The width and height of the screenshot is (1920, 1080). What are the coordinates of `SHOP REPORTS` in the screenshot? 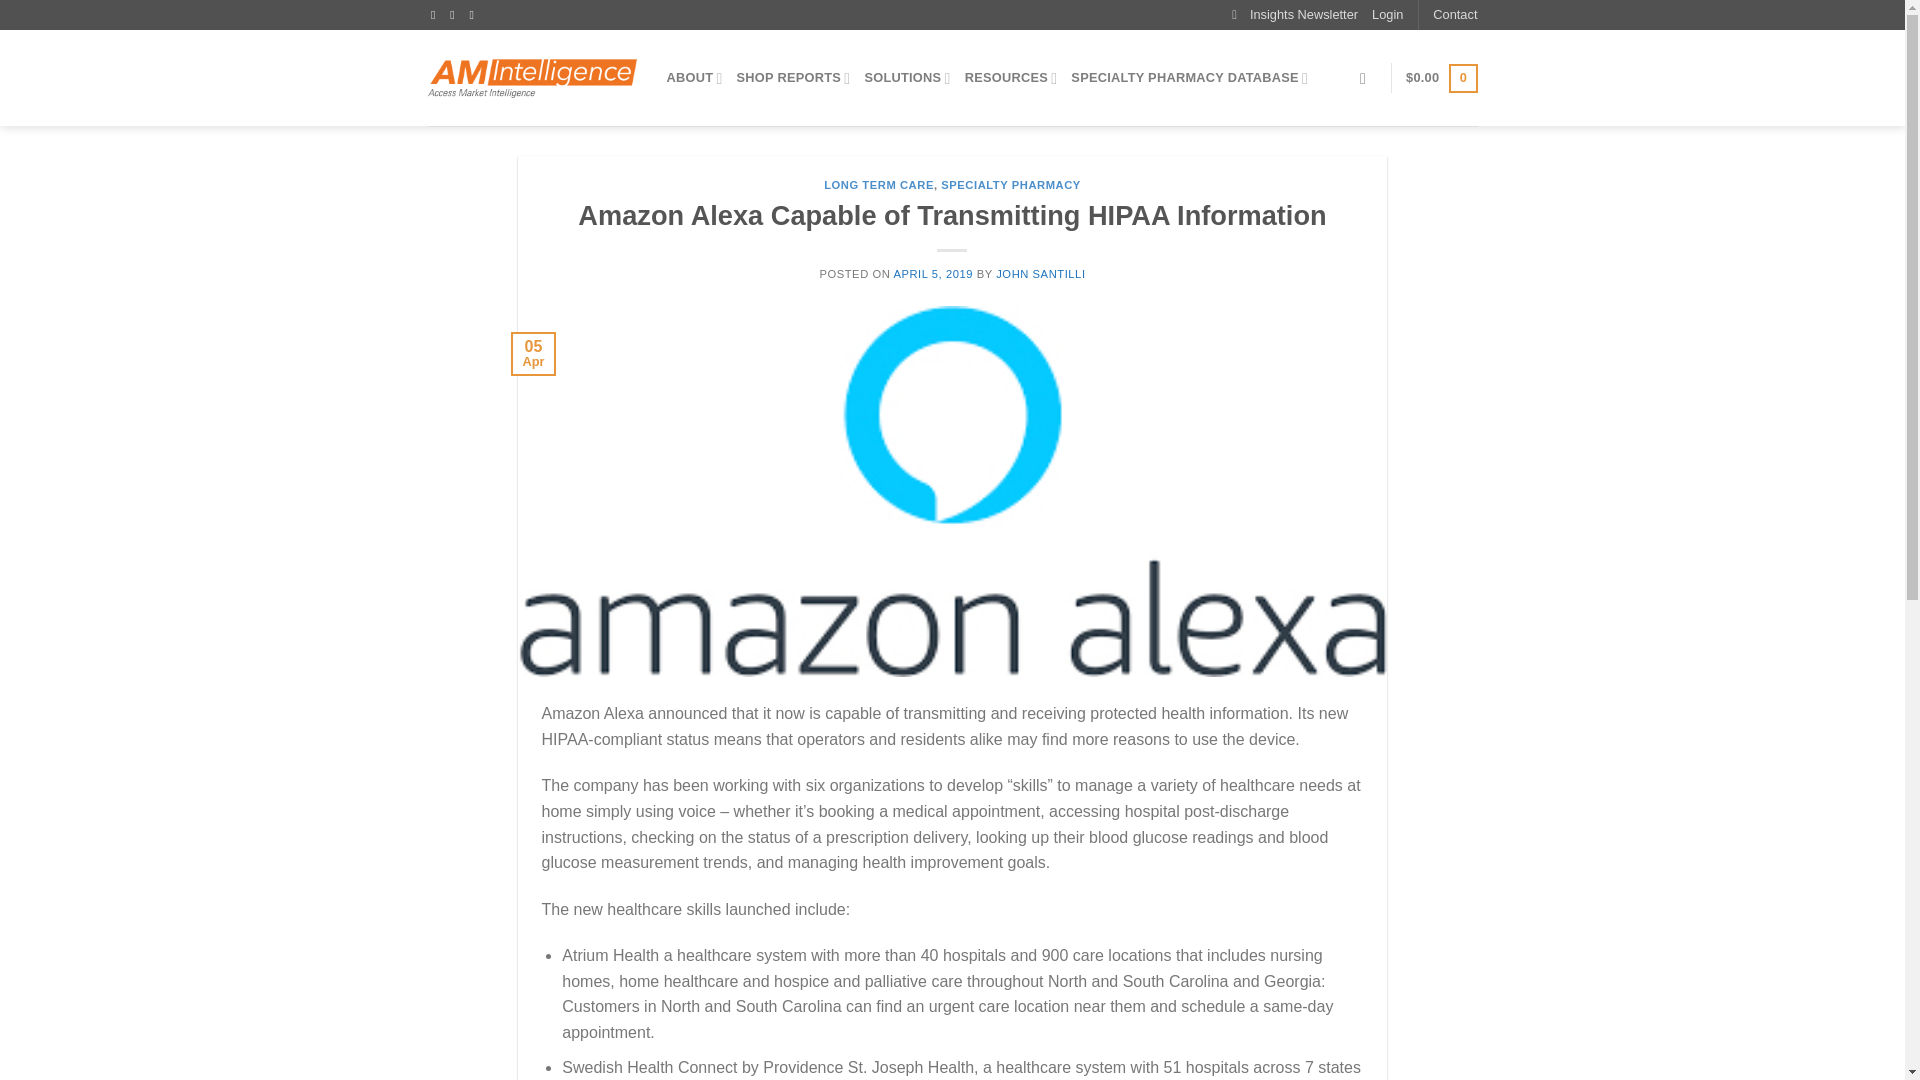 It's located at (794, 78).